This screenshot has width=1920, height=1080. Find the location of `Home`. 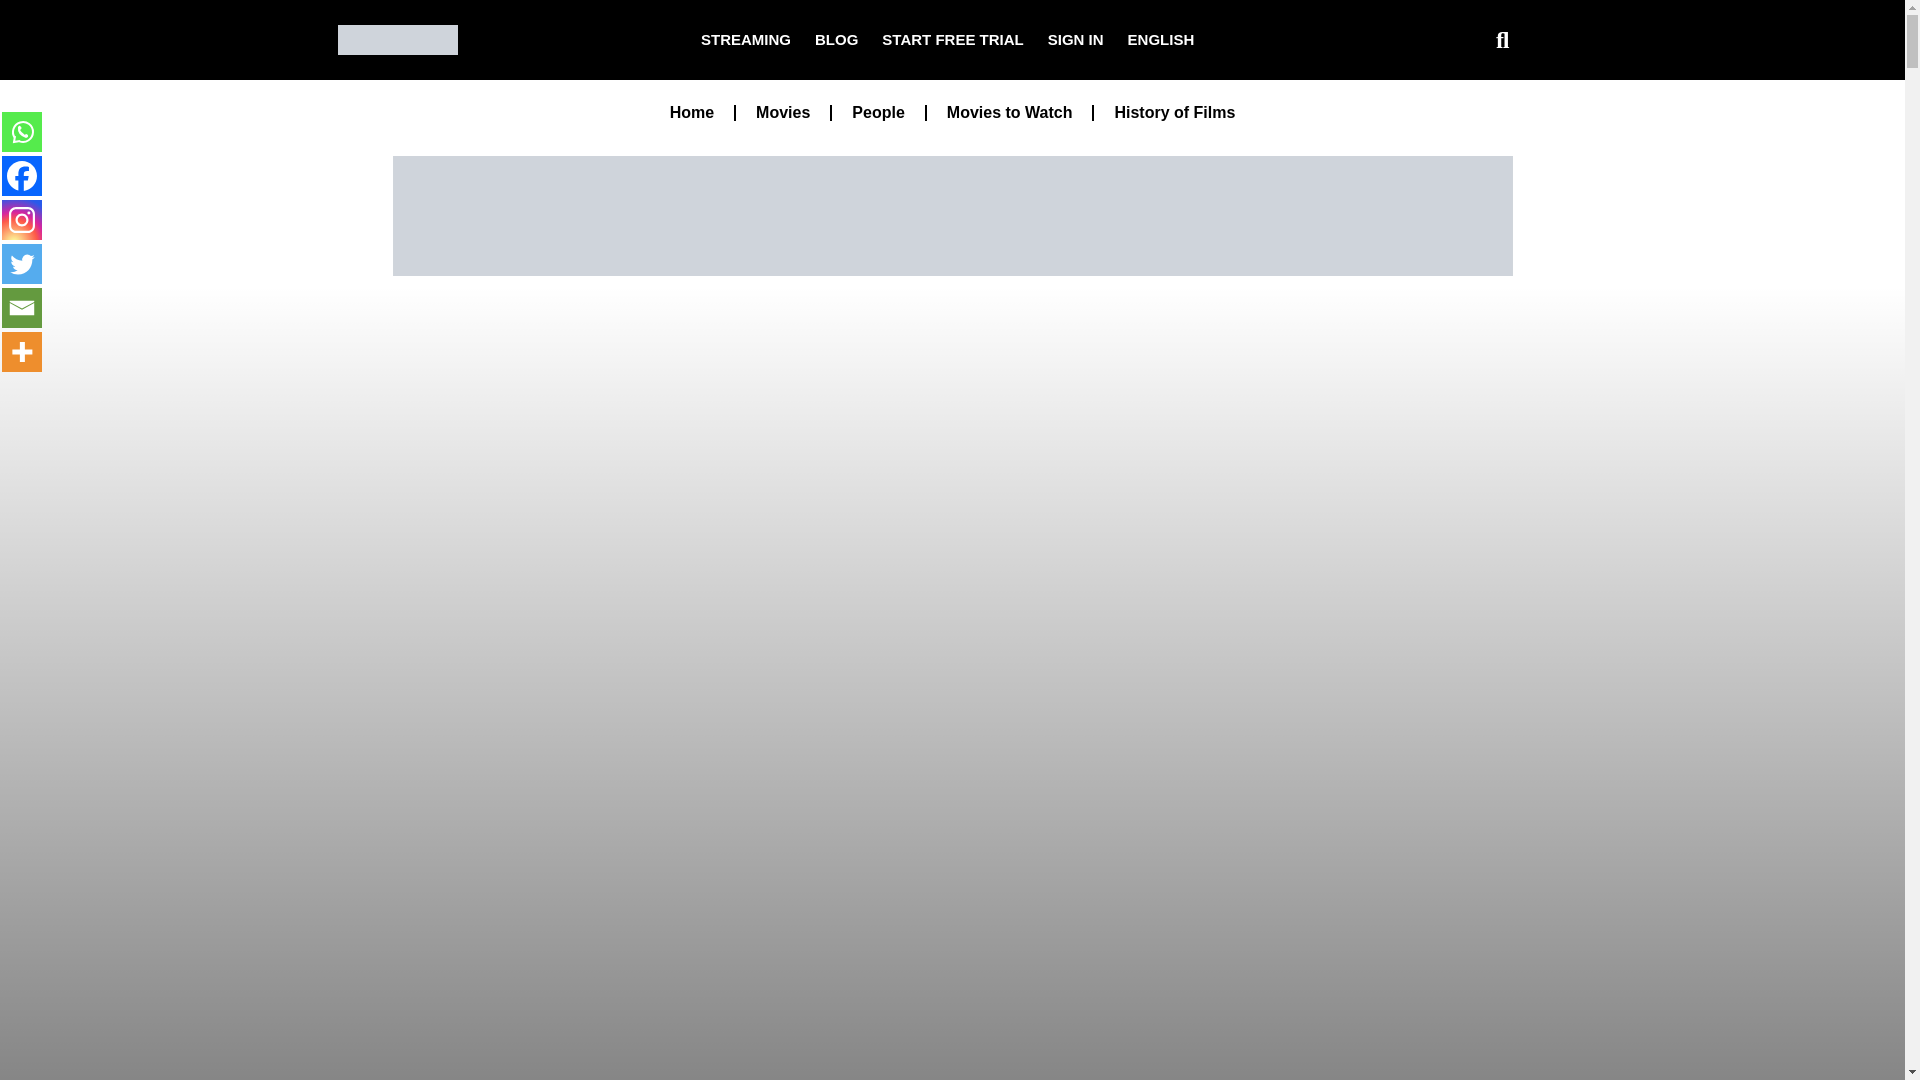

Home is located at coordinates (692, 112).